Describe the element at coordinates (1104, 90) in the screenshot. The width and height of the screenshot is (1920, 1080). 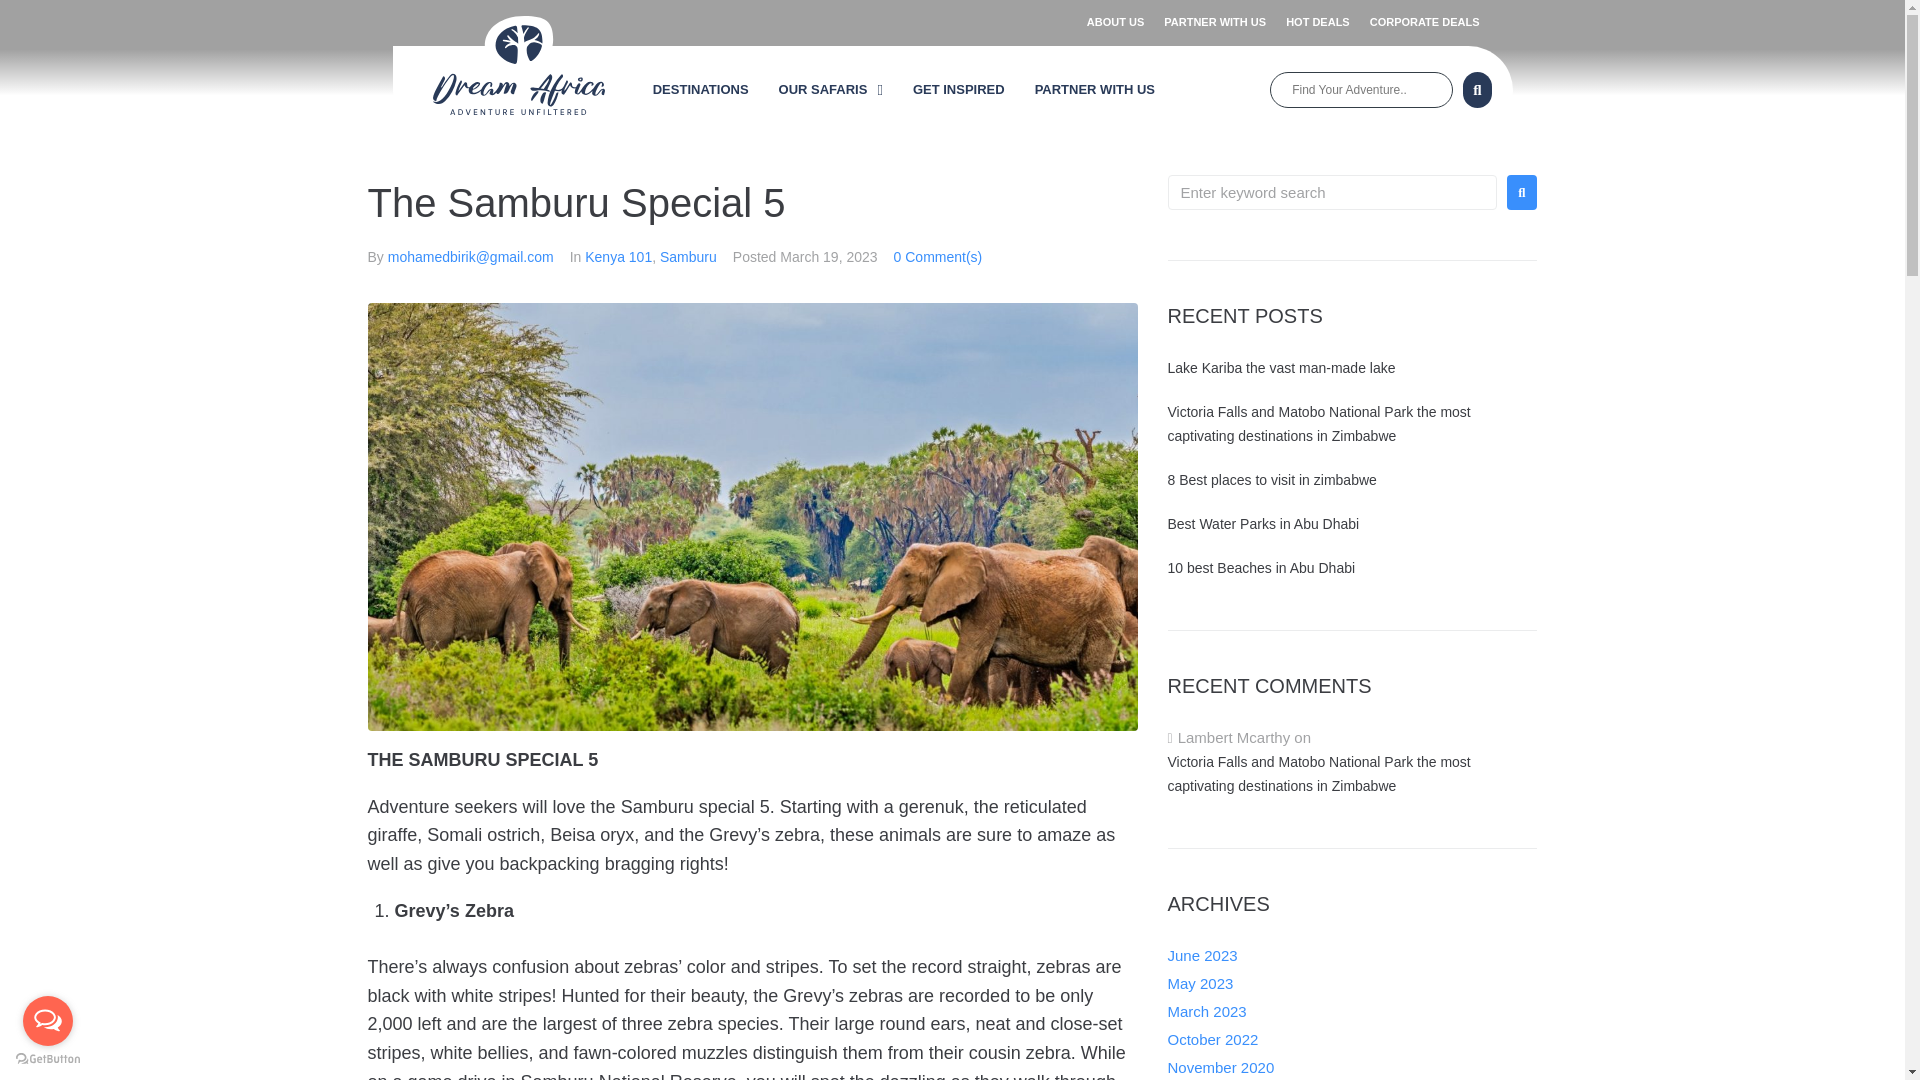
I see `PARTNER WITH US` at that location.